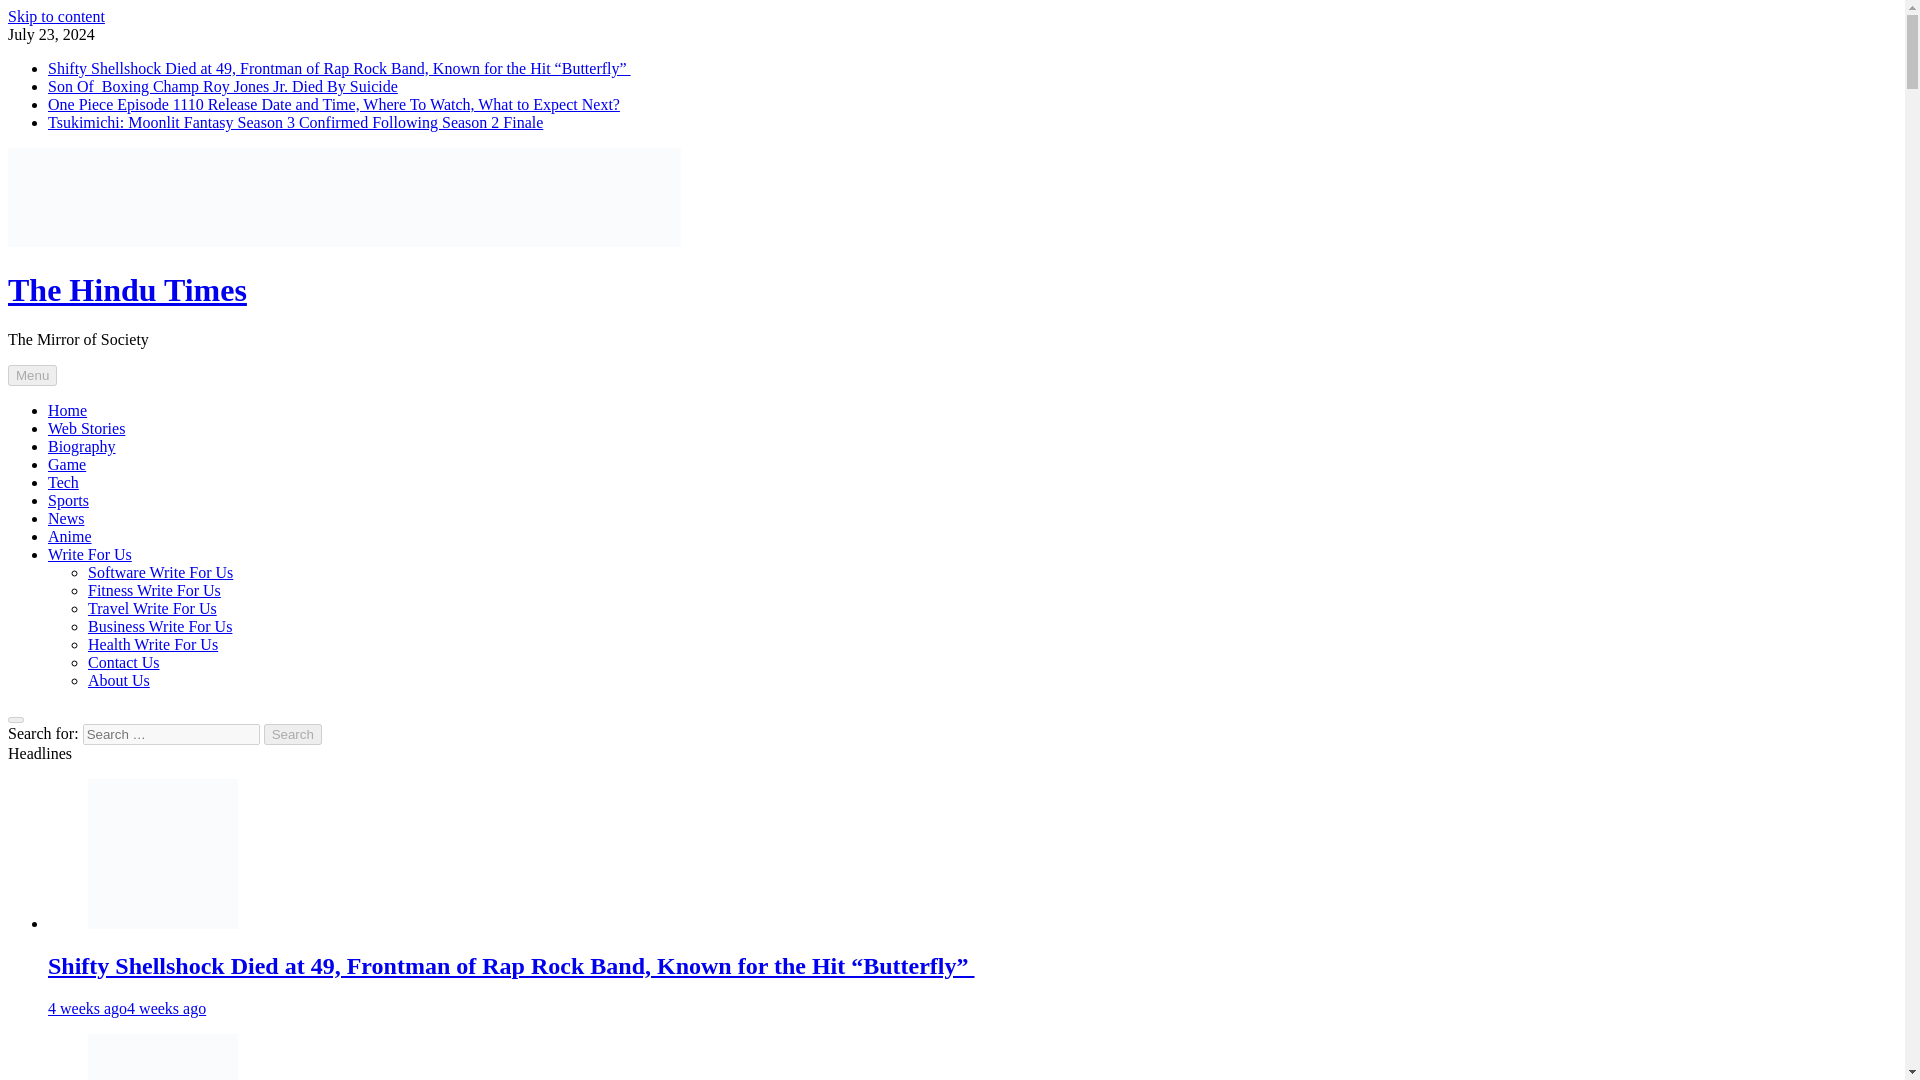 Image resolution: width=1920 pixels, height=1080 pixels. I want to click on Business Write For Us, so click(160, 626).